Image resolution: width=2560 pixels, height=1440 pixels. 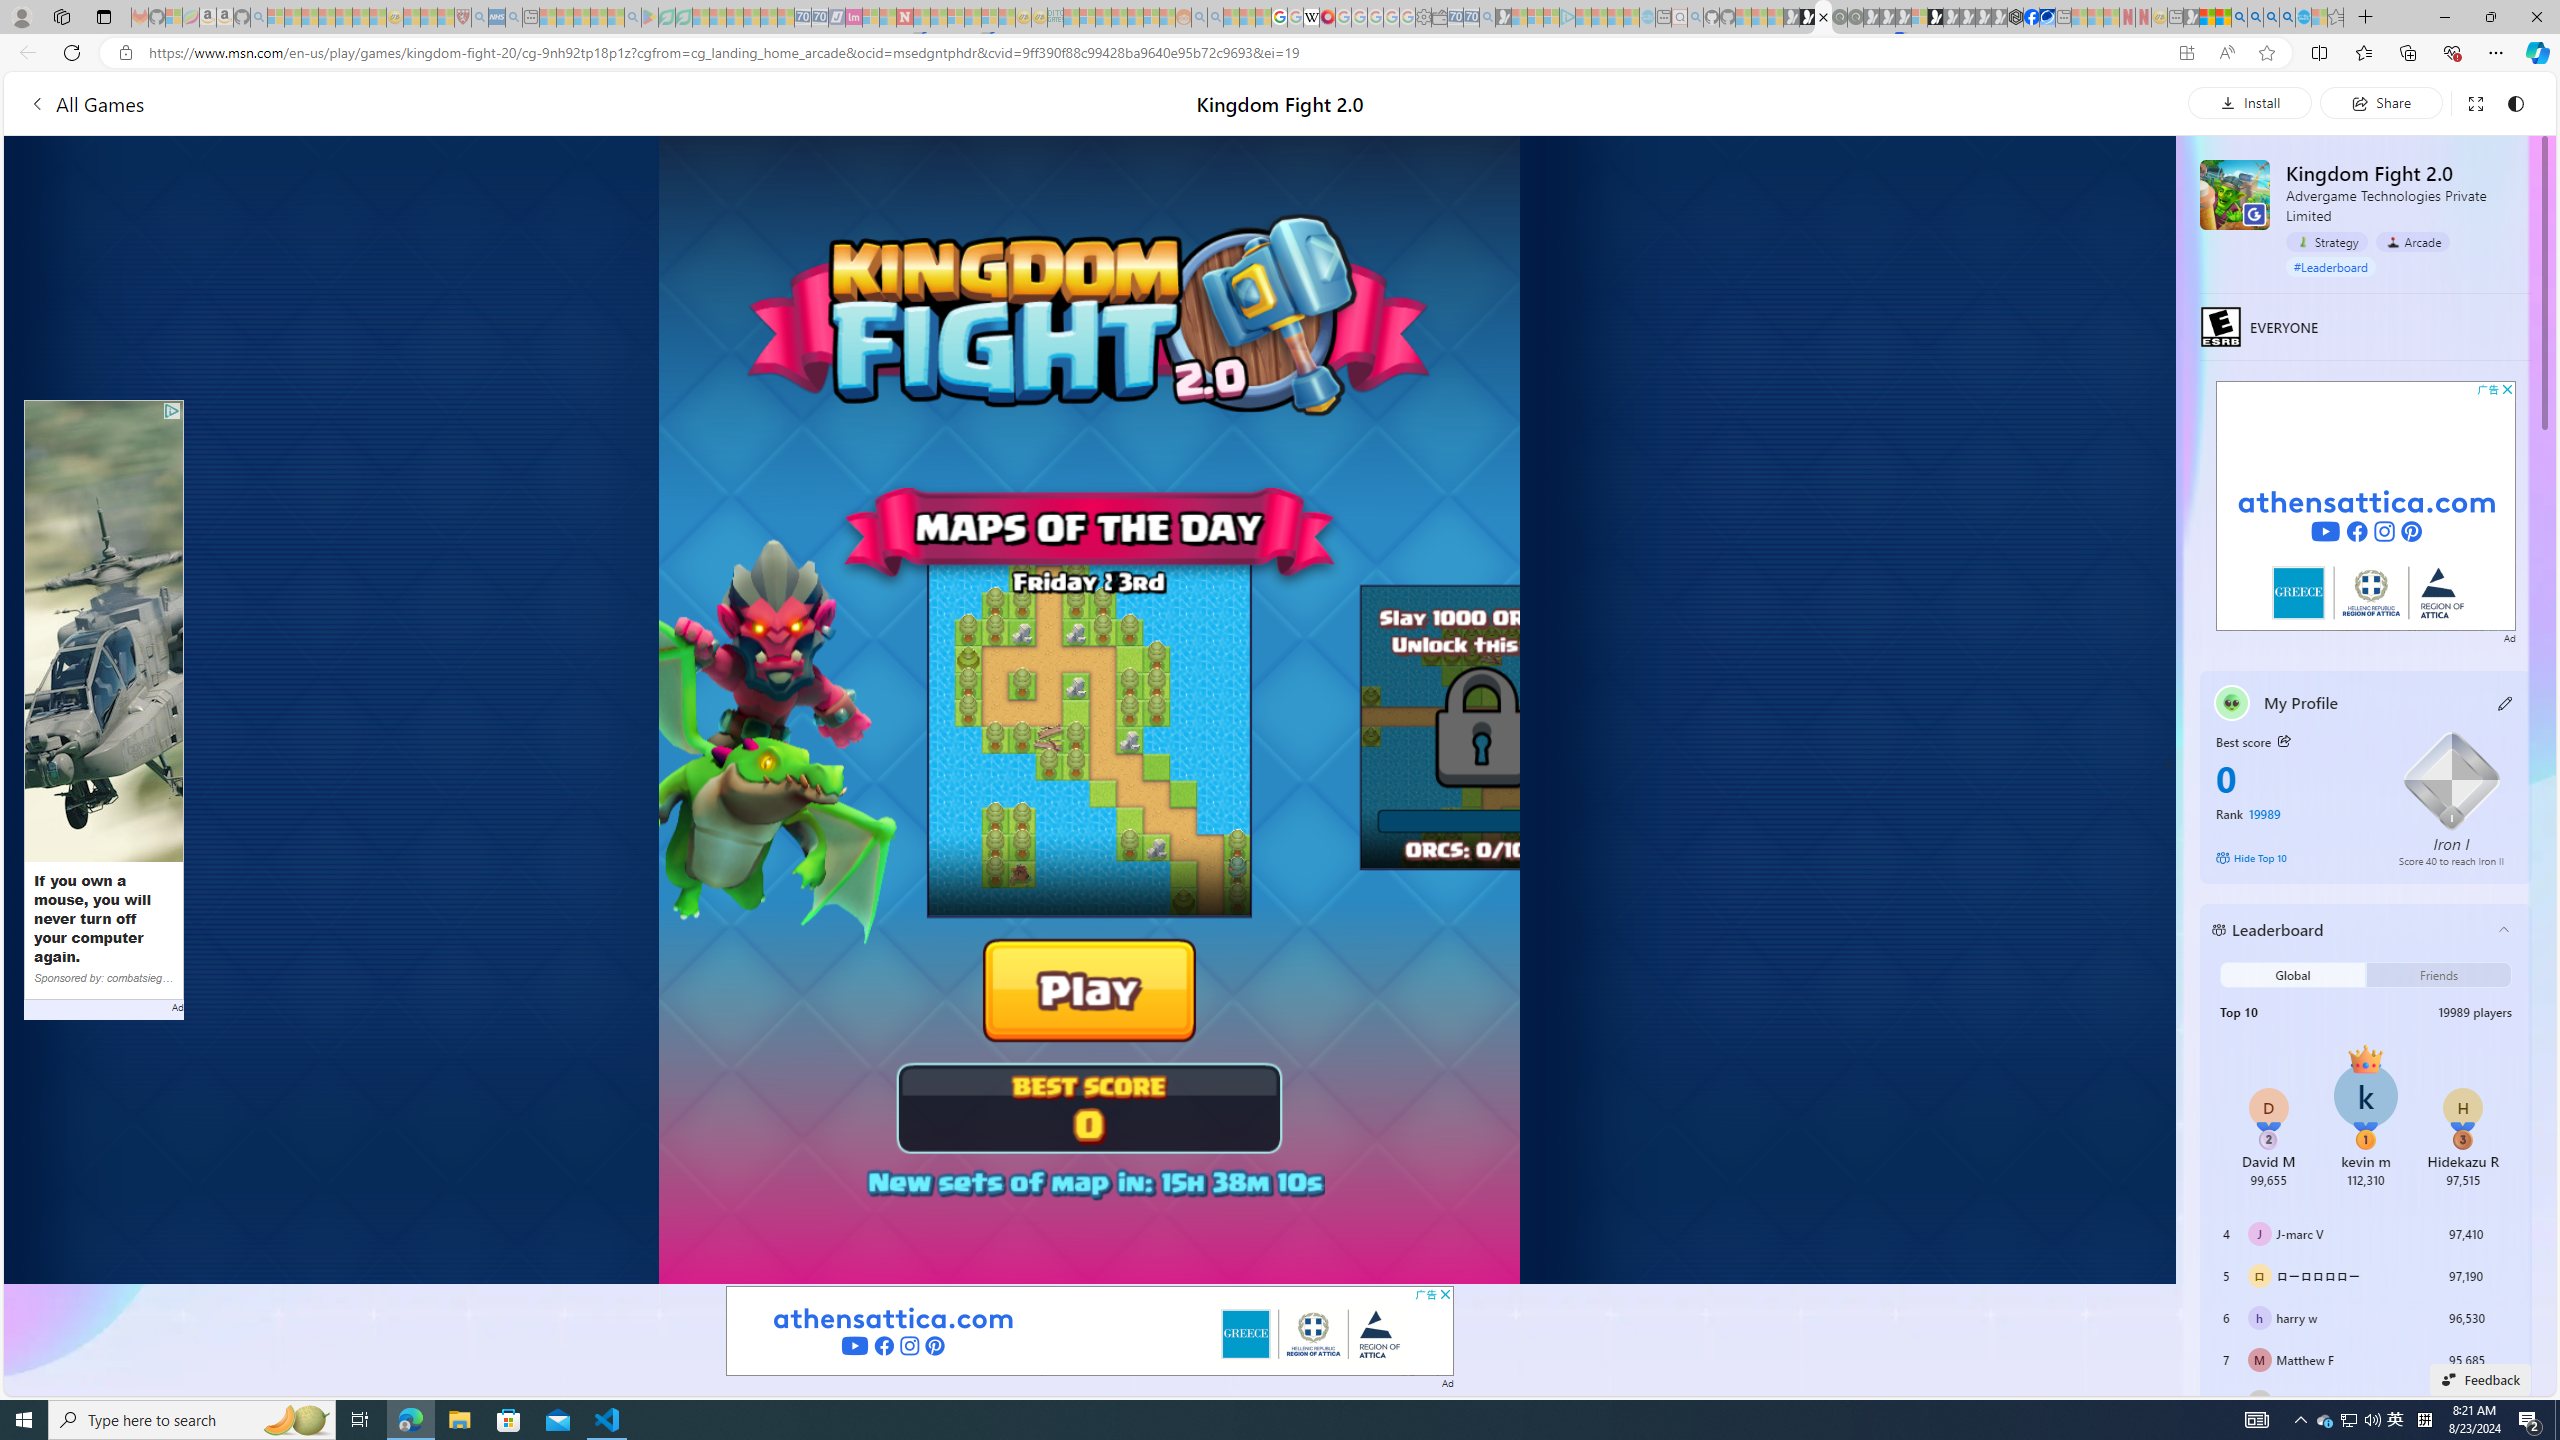 I want to click on 14 Common Myths Debunked By Scientific Facts - Sleeping, so click(x=938, y=17).